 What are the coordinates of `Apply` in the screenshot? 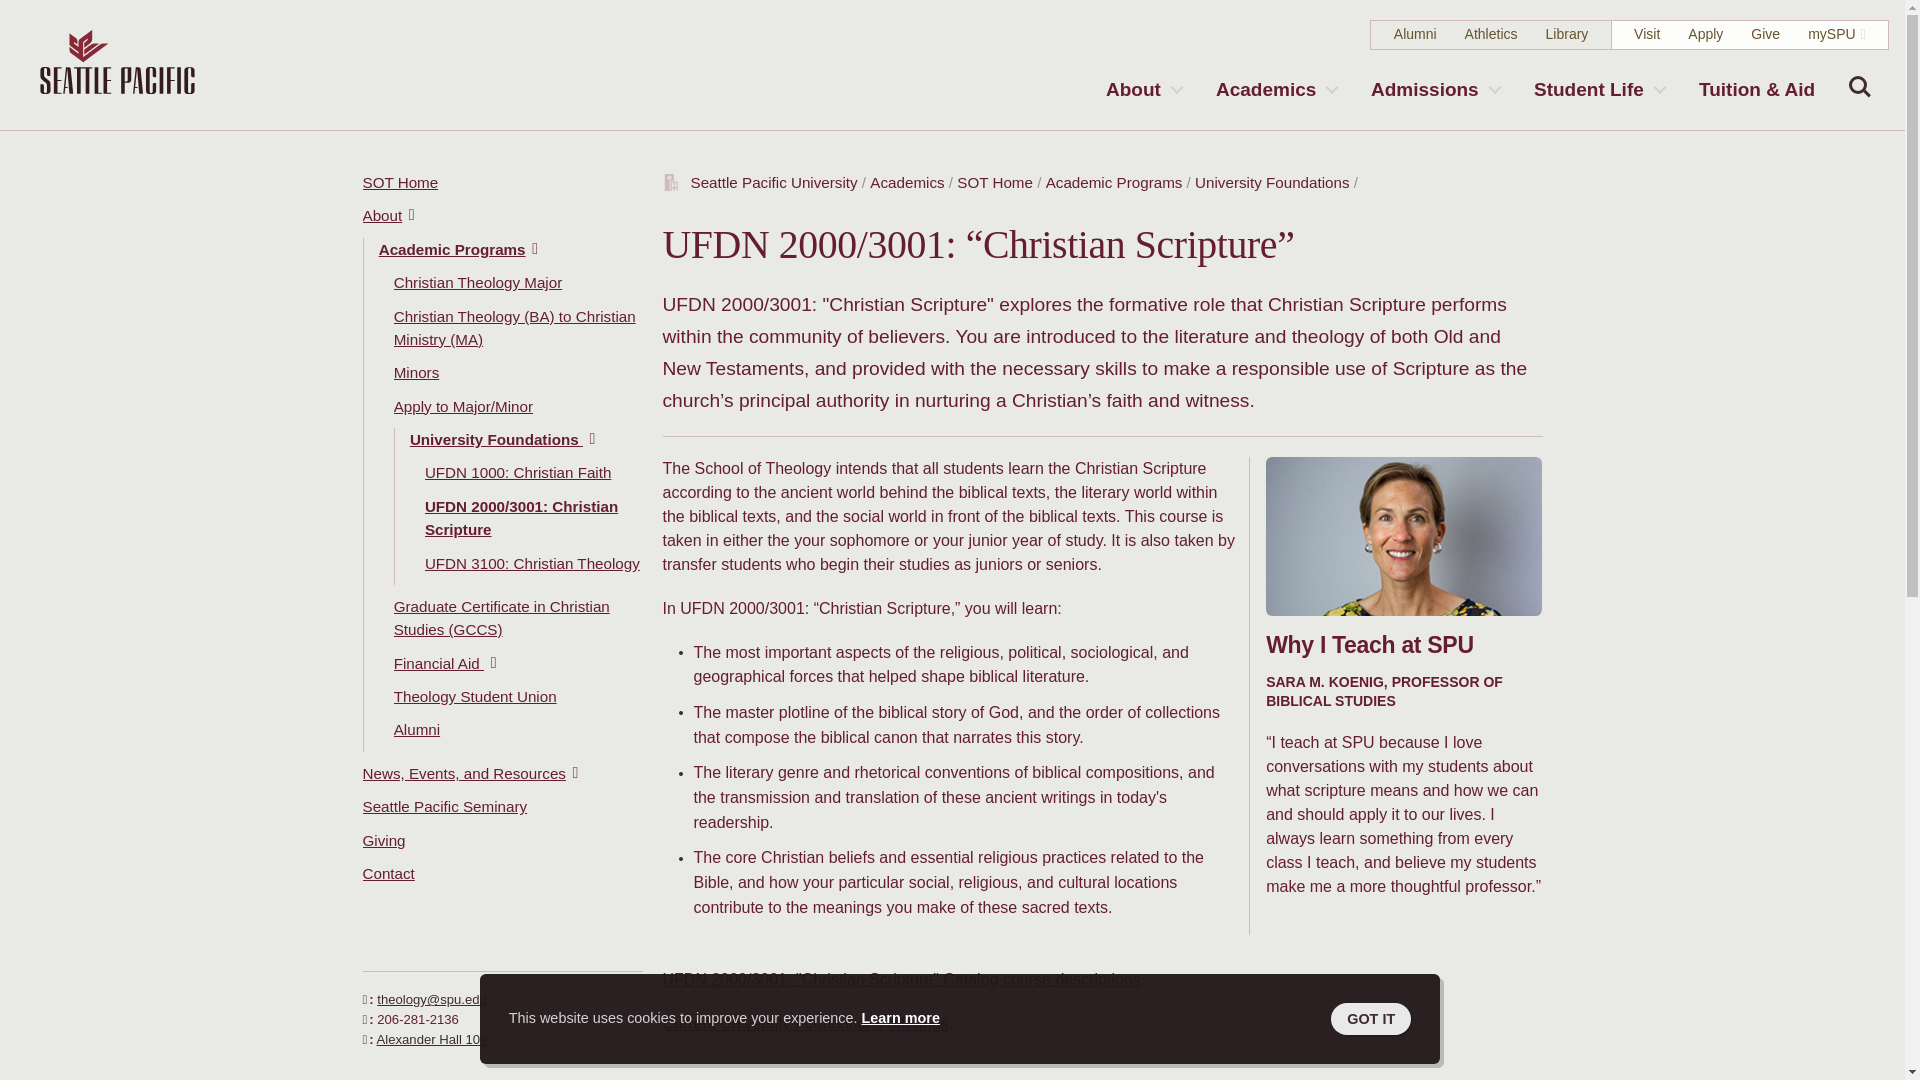 It's located at (1704, 34).